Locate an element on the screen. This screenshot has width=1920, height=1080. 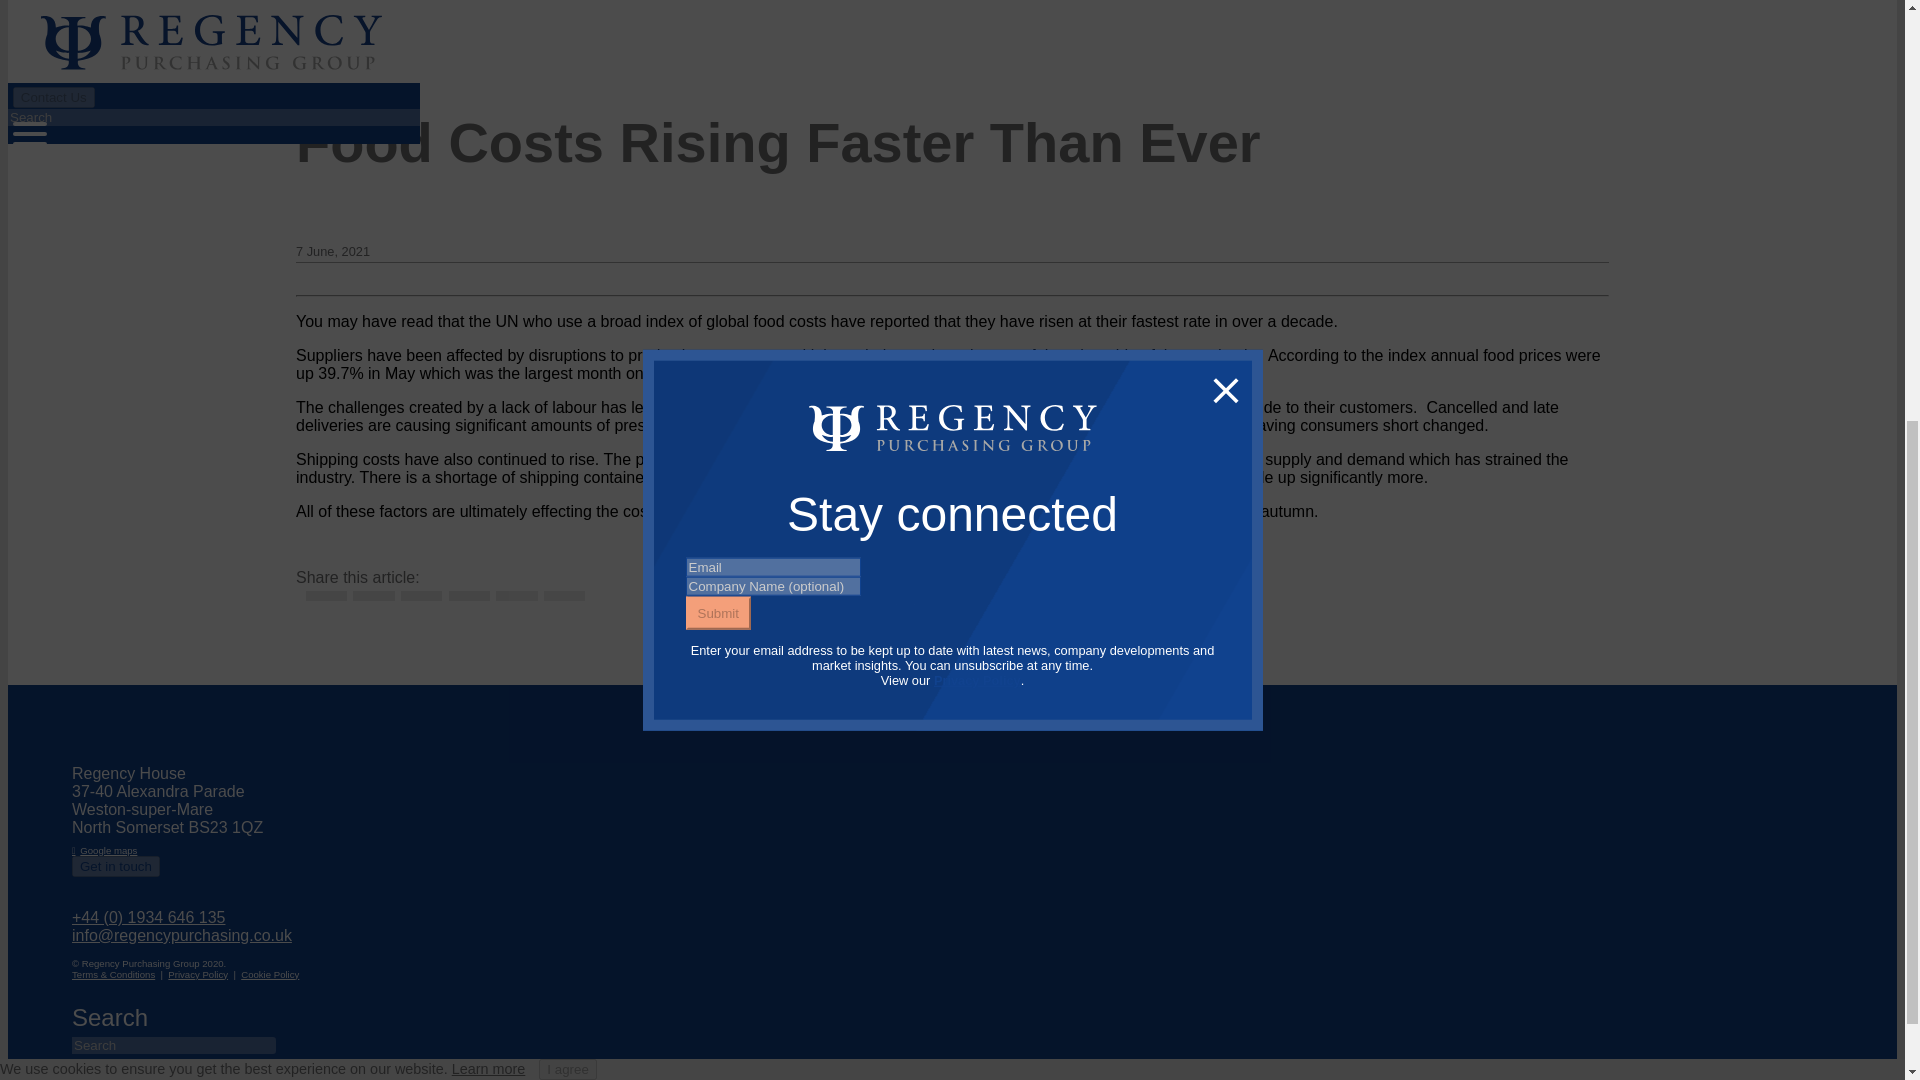
Share via Whatsapp is located at coordinates (468, 595).